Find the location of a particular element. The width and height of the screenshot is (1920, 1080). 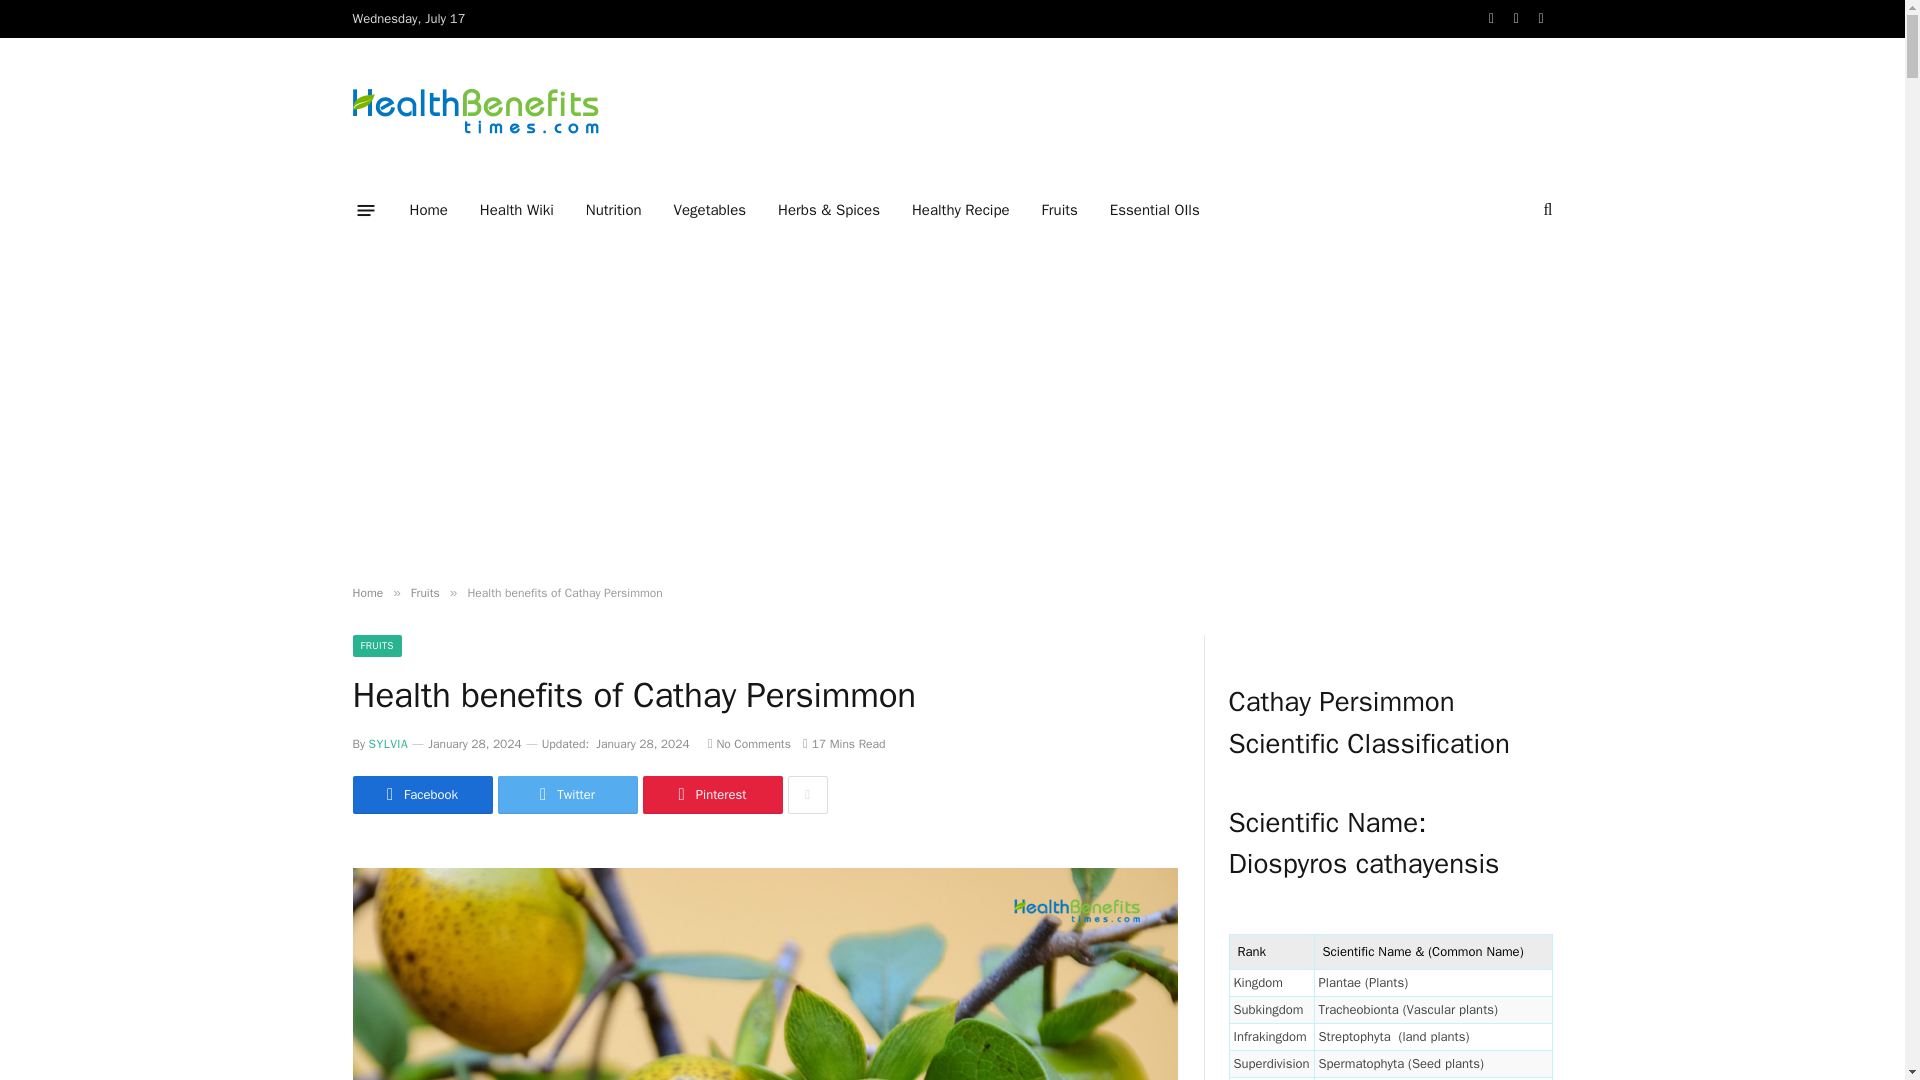

Share on Twitter is located at coordinates (567, 795).